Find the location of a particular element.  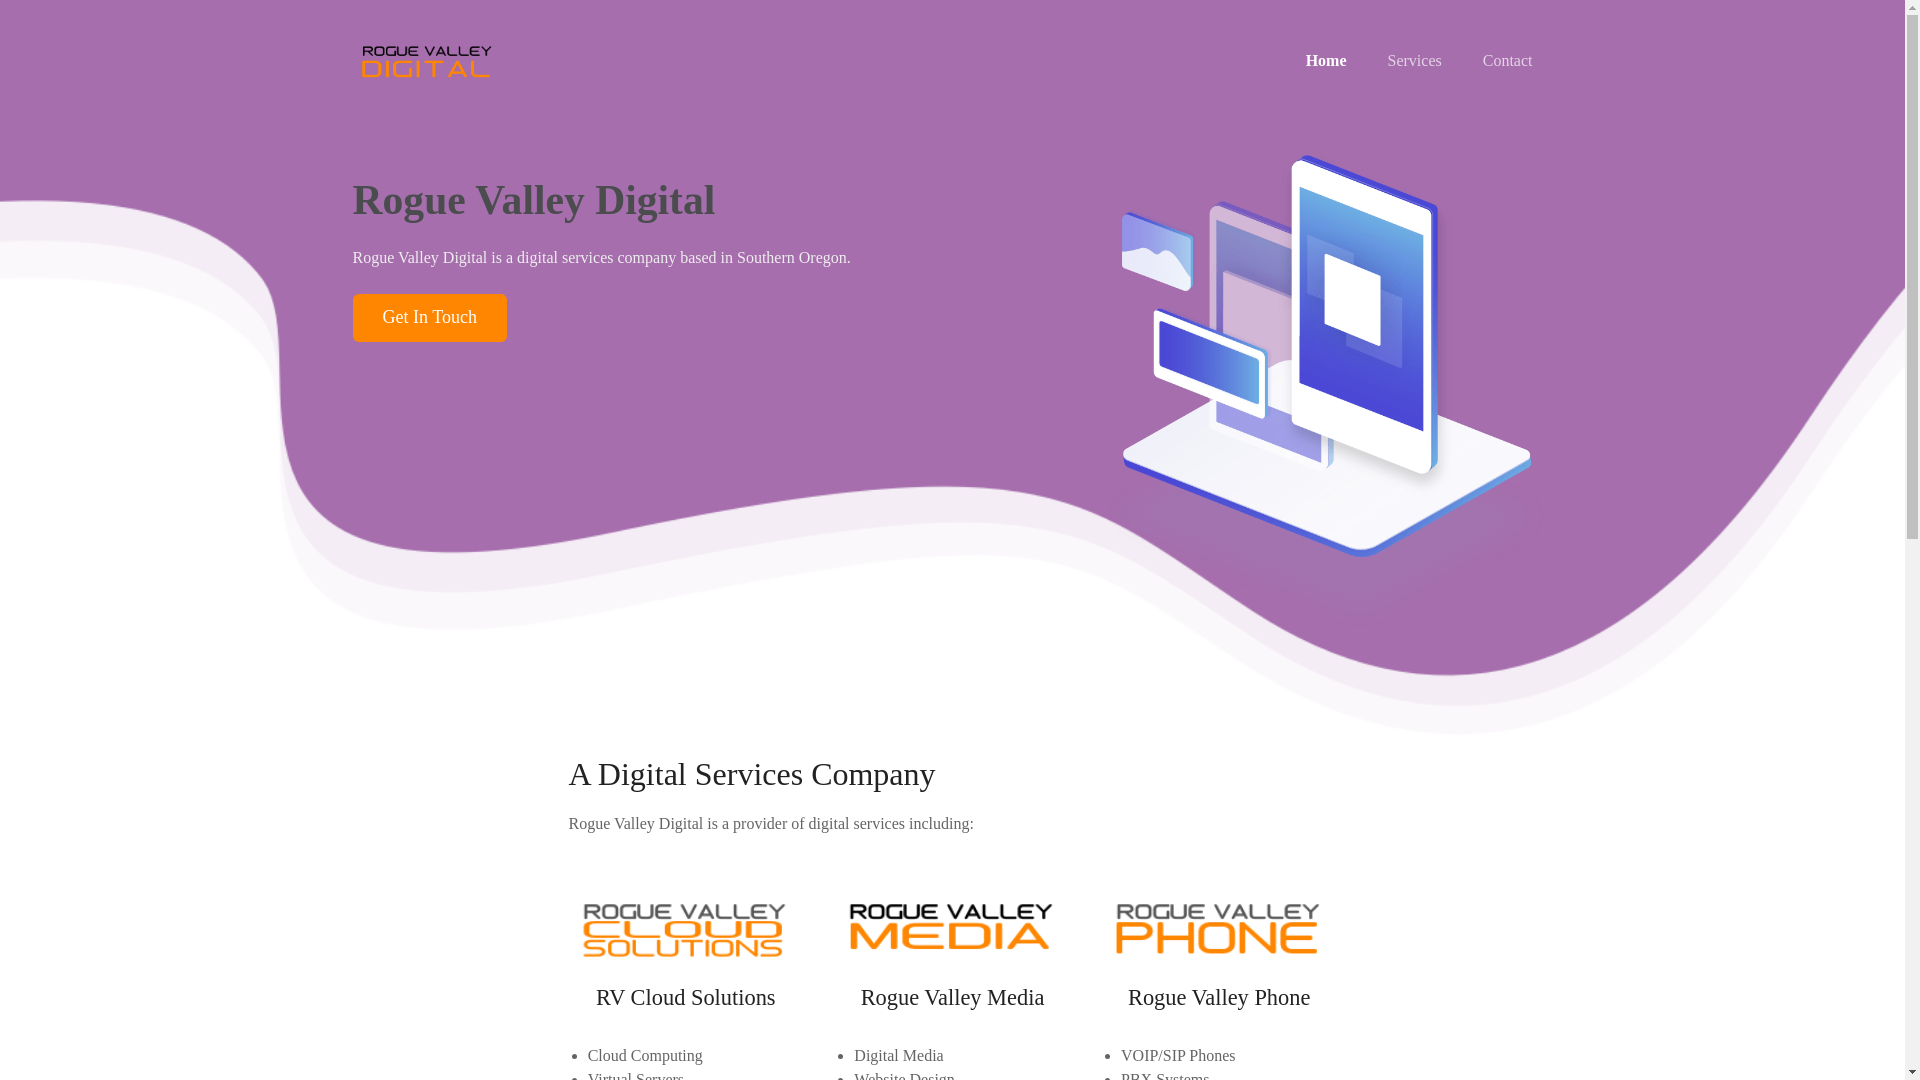

Rogue Valley Media is located at coordinates (952, 996).